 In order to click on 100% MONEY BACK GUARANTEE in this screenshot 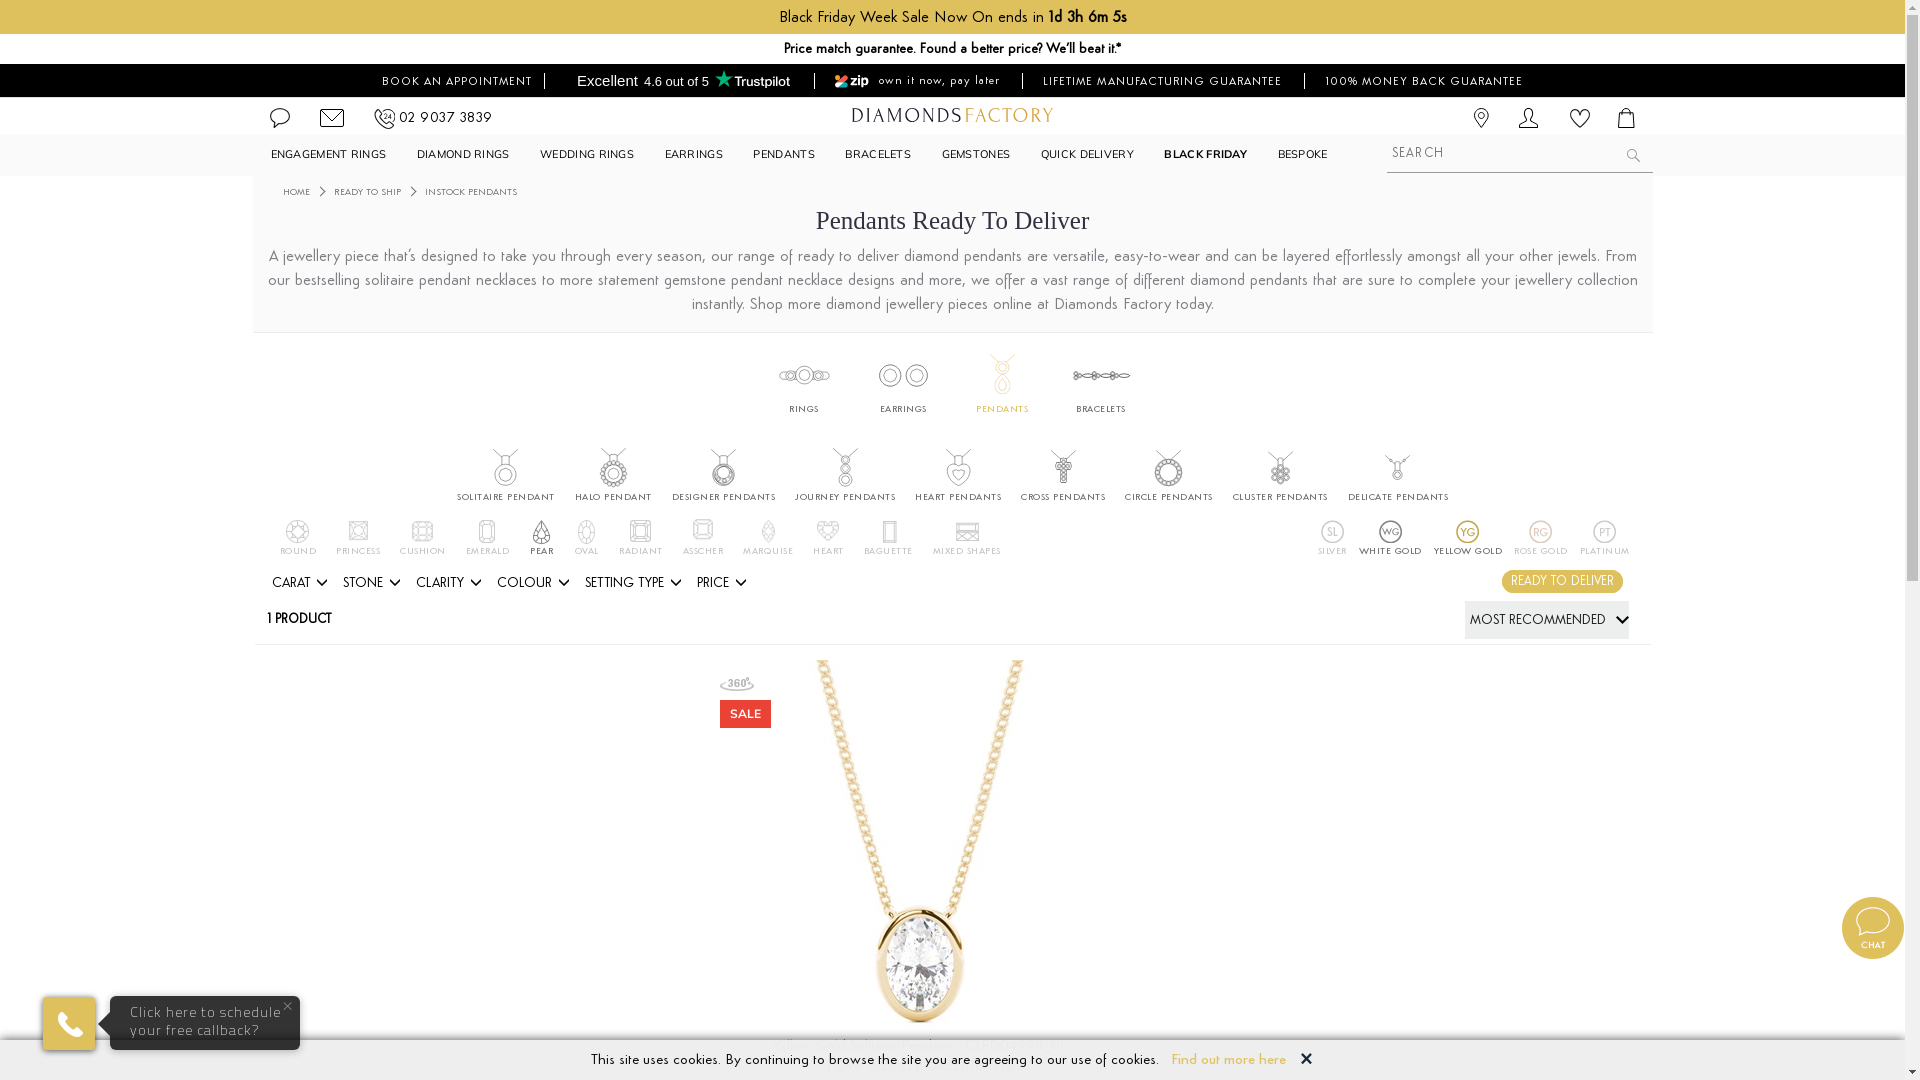, I will do `click(1424, 81)`.